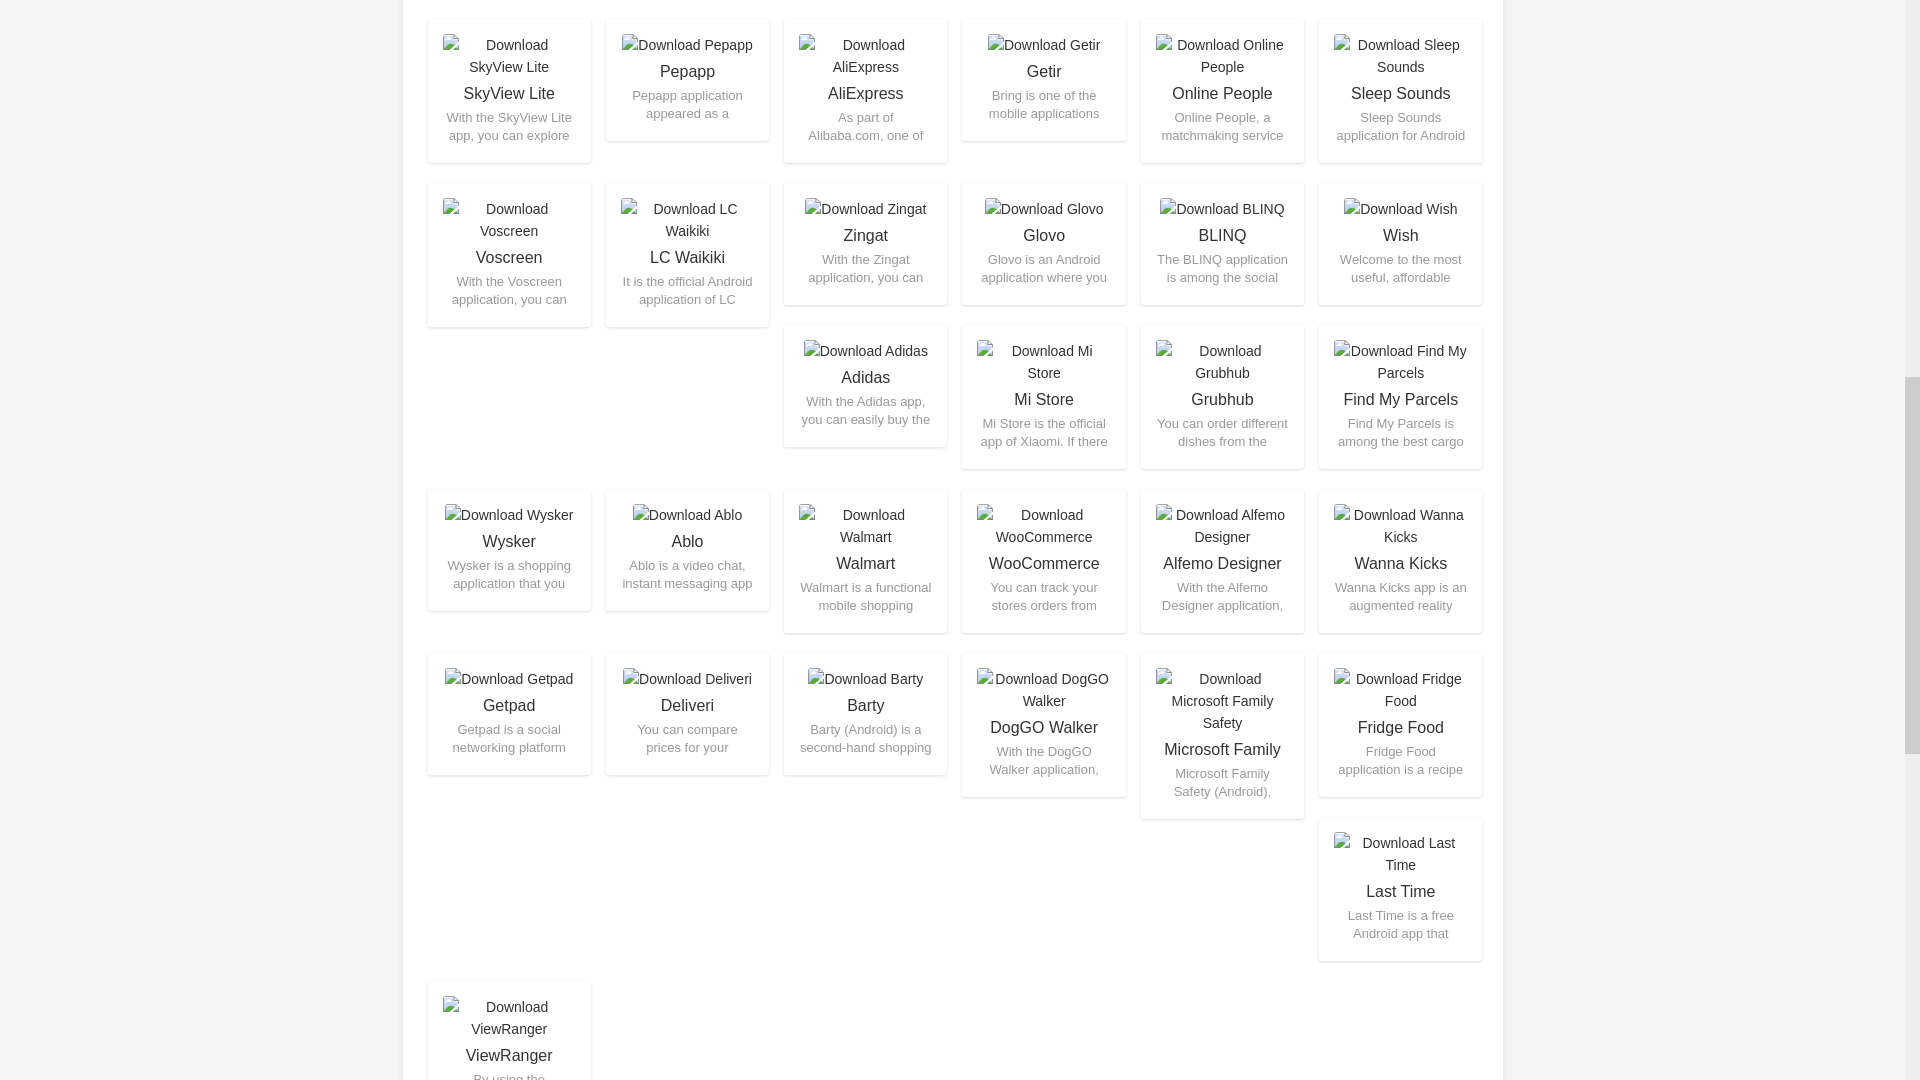 The height and width of the screenshot is (1080, 1920). What do you see at coordinates (864, 91) in the screenshot?
I see `Download AliExpress` at bounding box center [864, 91].